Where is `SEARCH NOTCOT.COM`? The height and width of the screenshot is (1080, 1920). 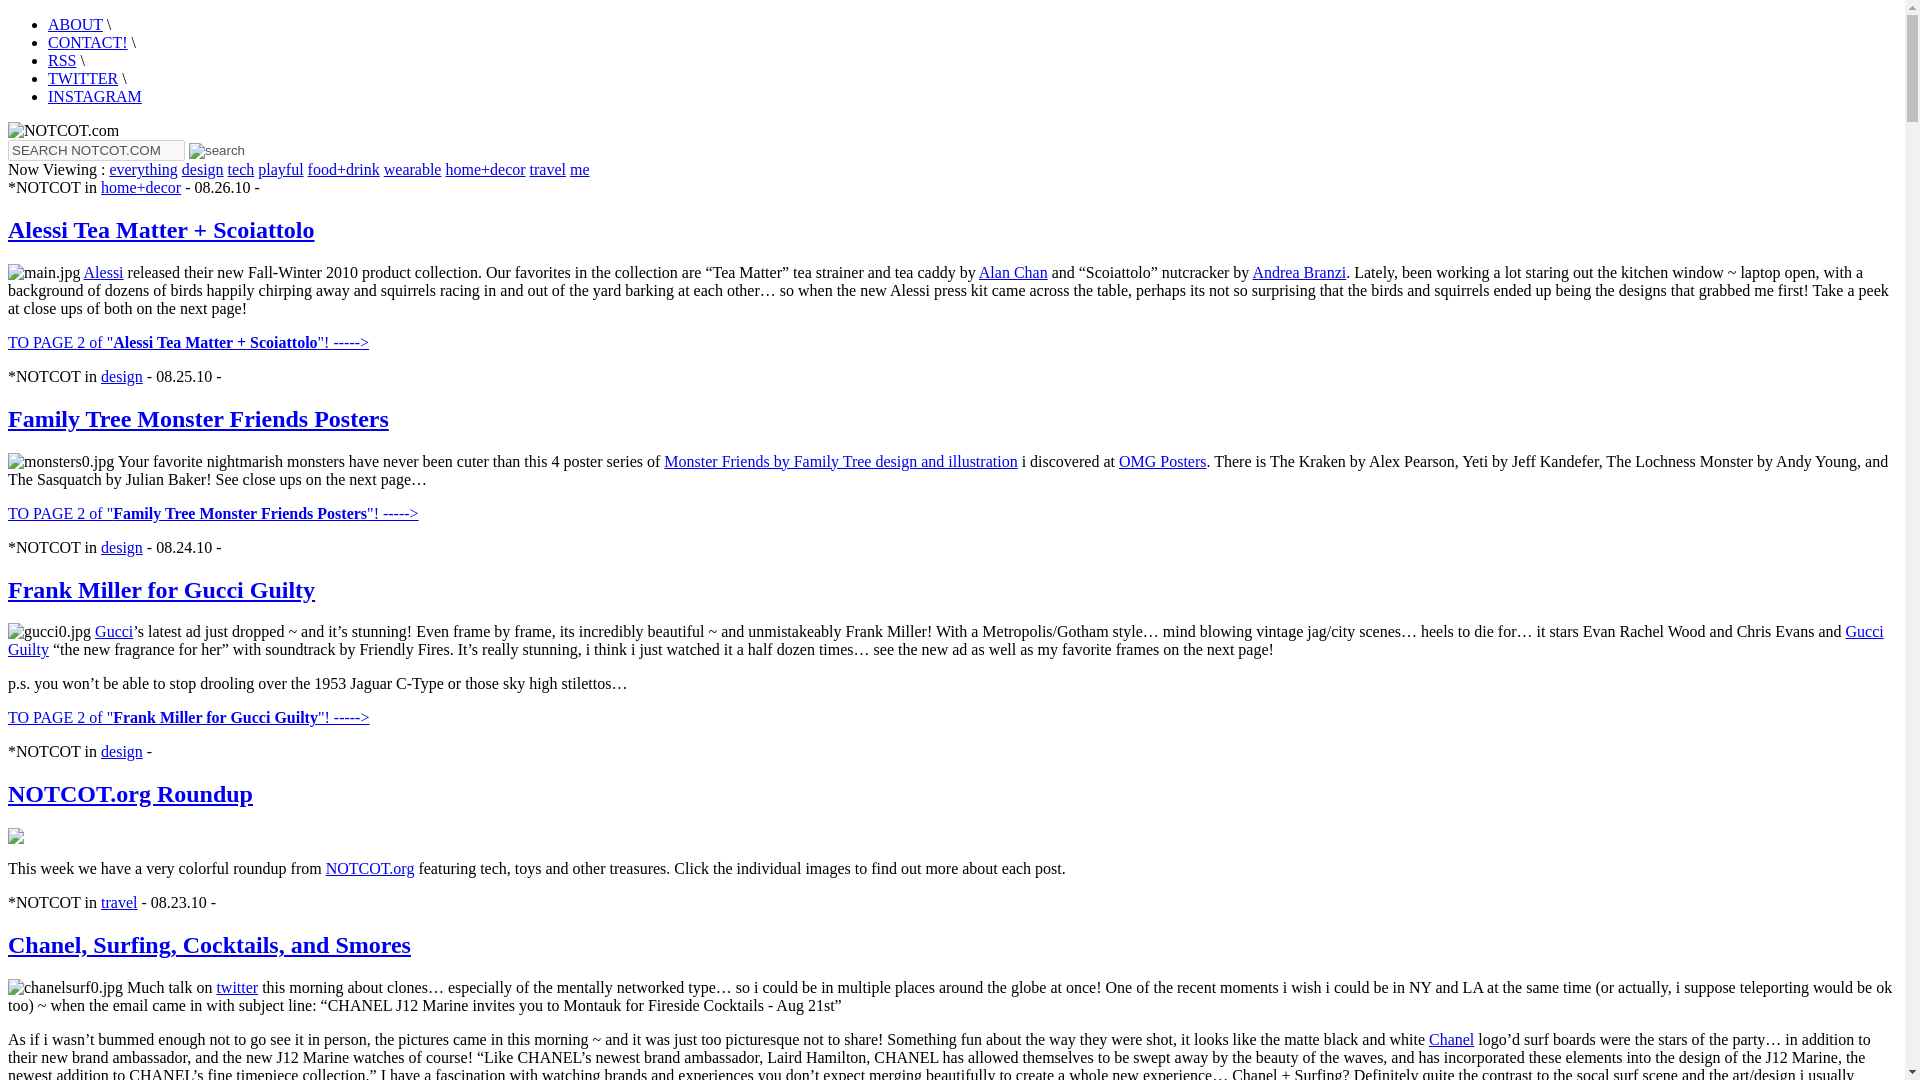 SEARCH NOTCOT.COM is located at coordinates (96, 150).